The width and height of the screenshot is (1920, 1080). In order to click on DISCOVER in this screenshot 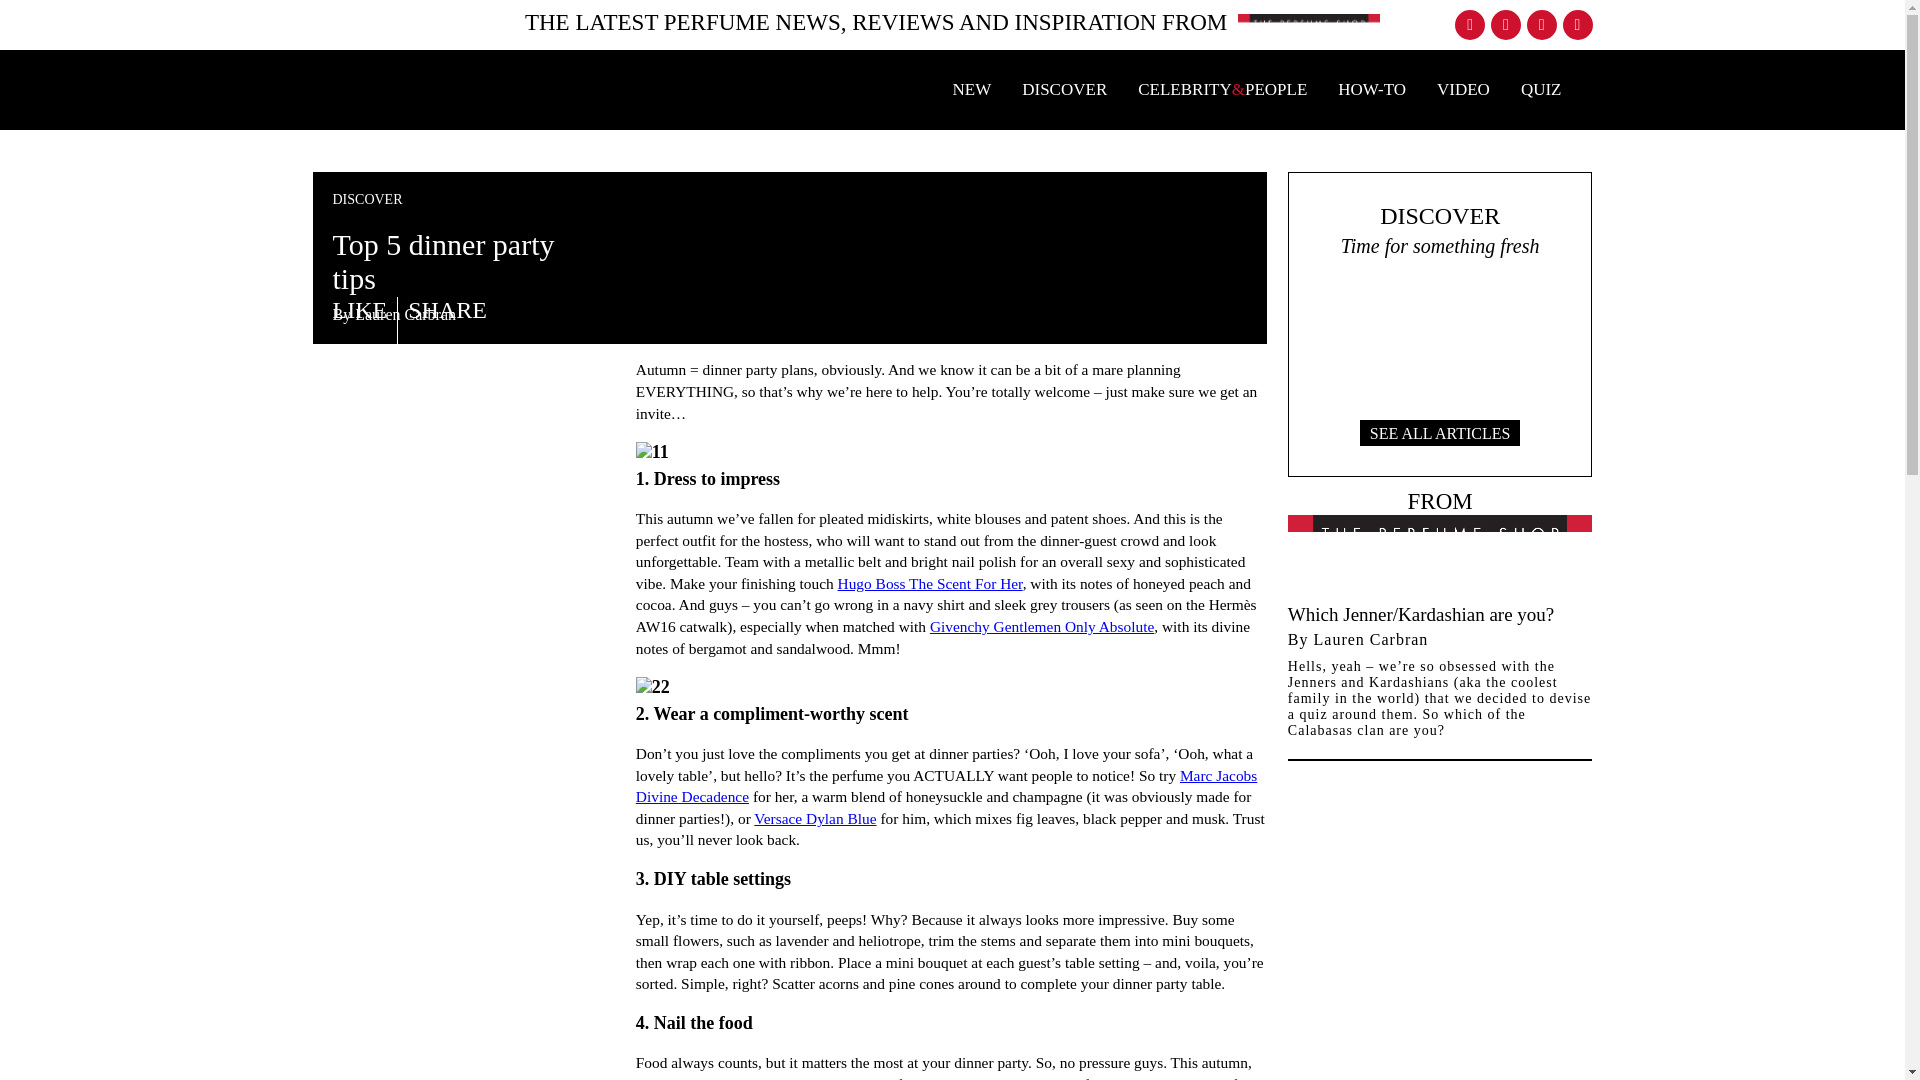, I will do `click(1440, 324)`.